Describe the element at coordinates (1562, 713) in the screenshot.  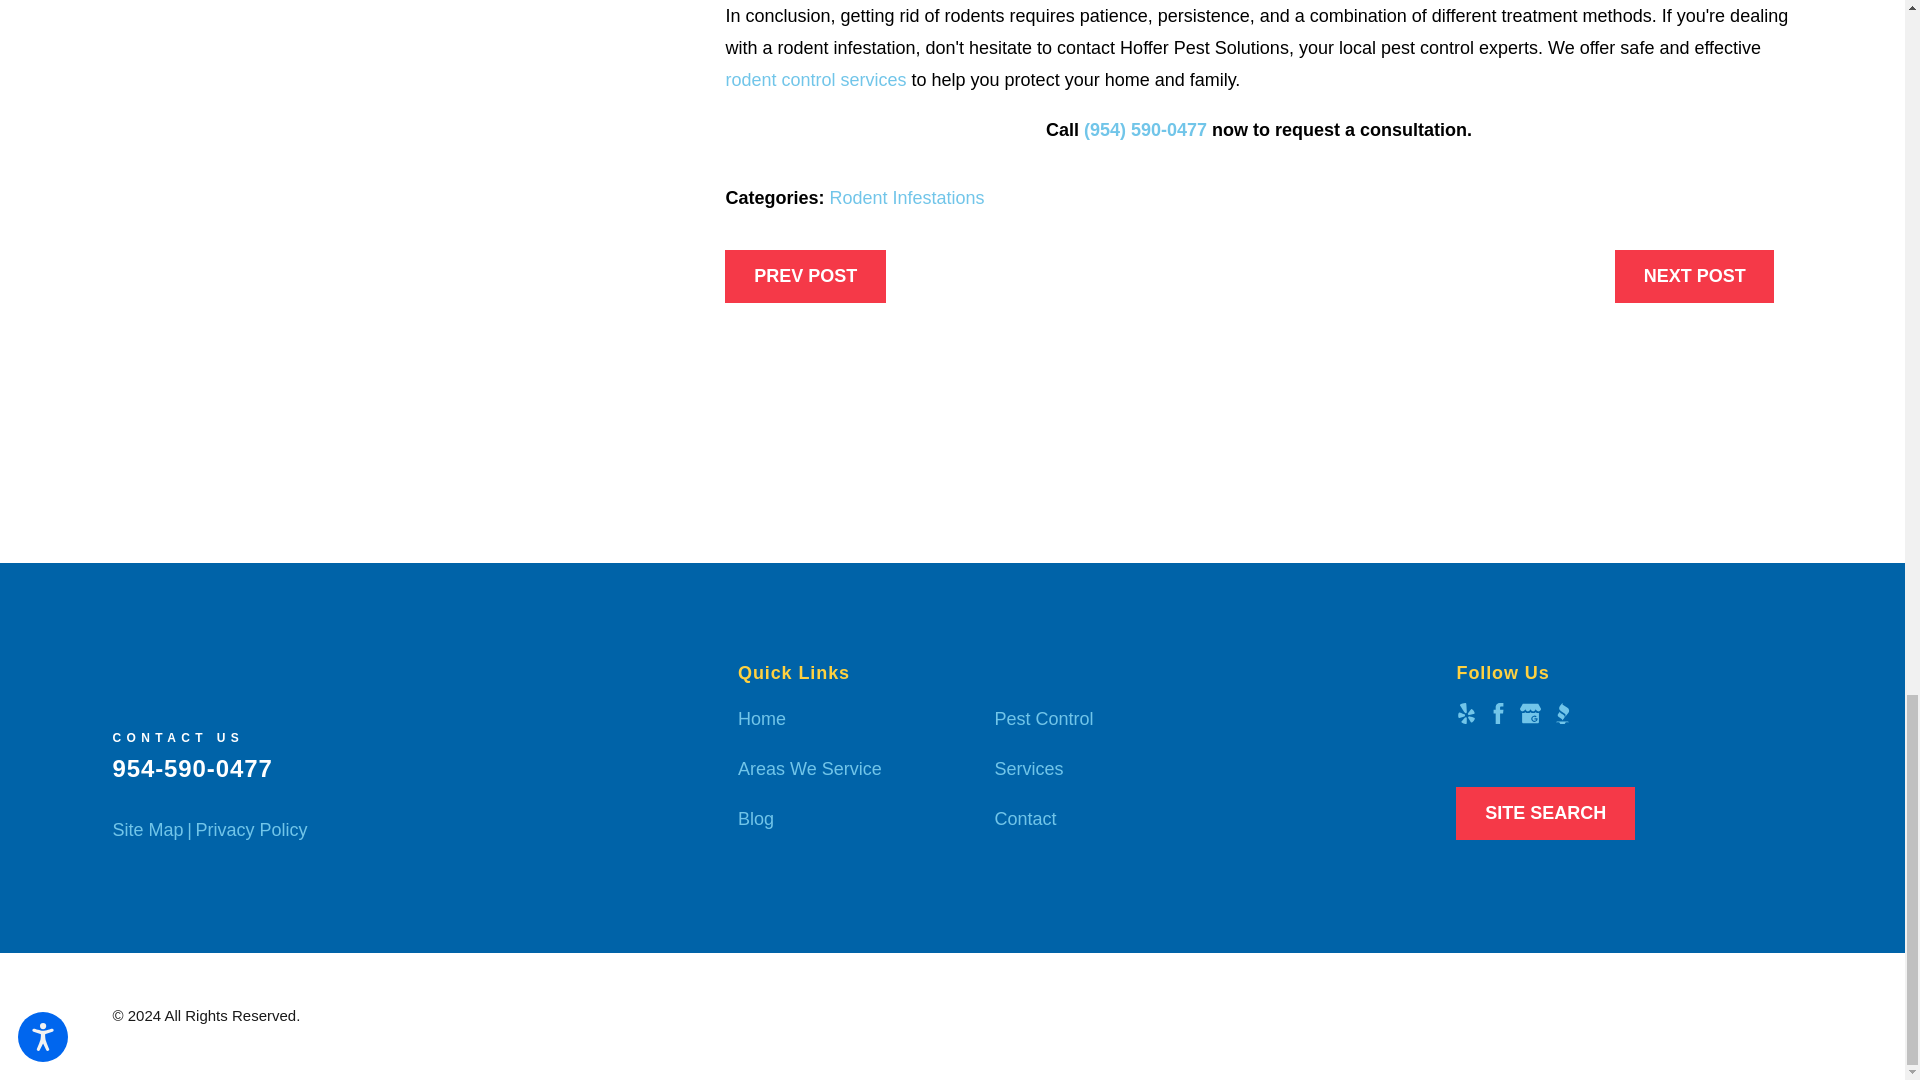
I see `BBB.org` at that location.